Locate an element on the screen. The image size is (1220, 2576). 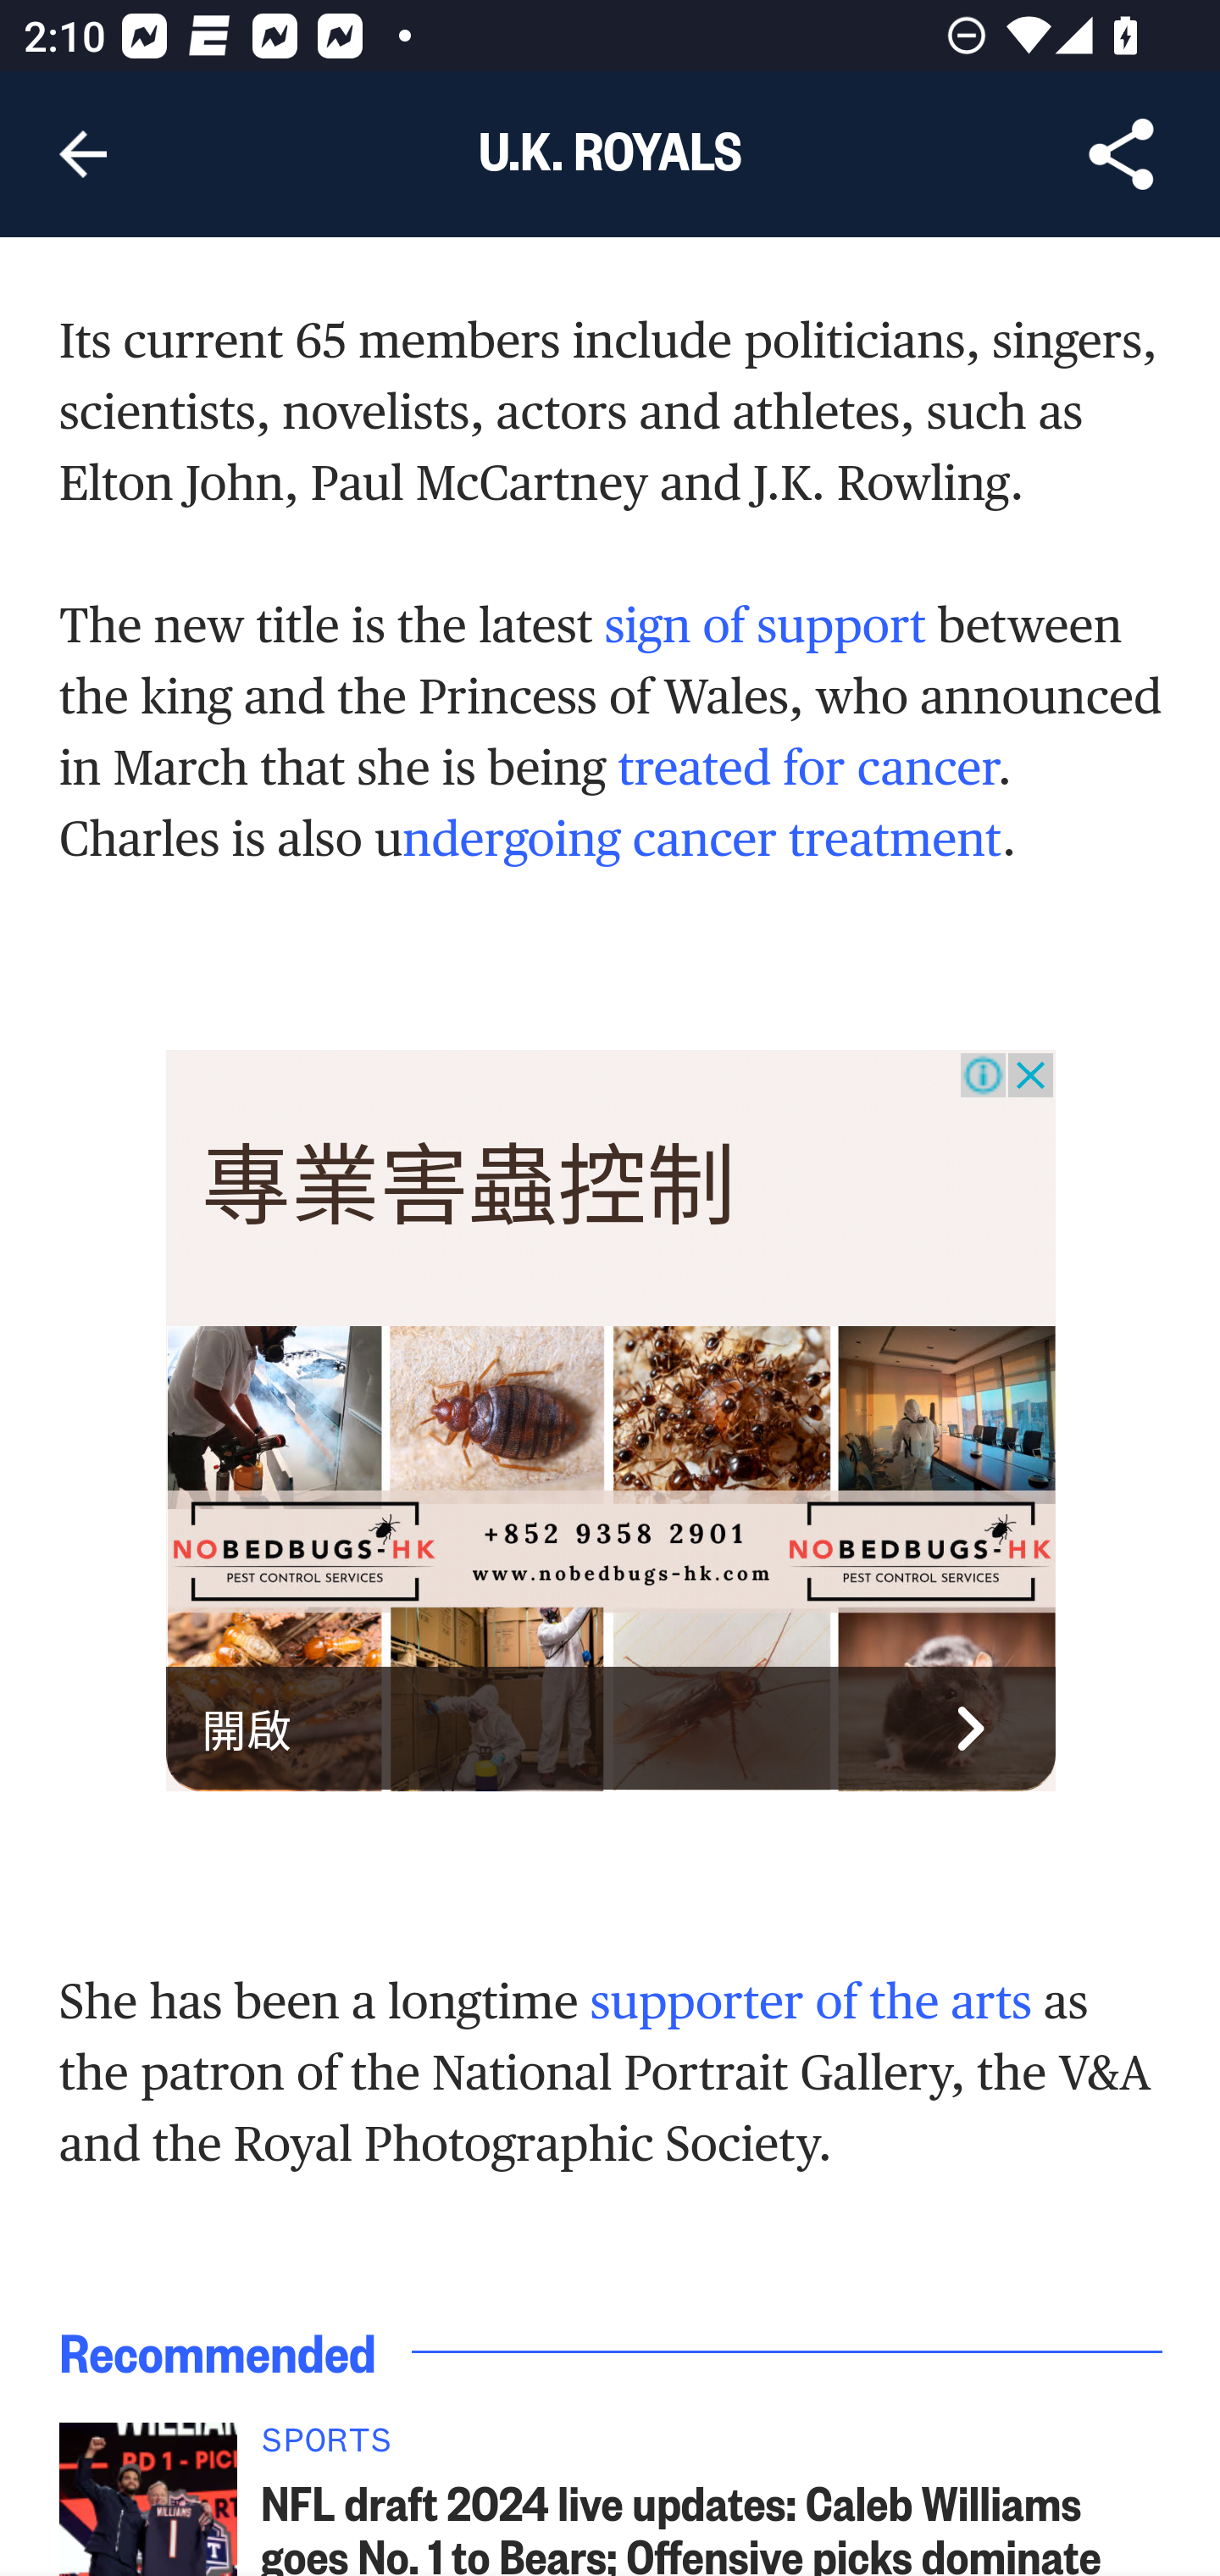
開啟 is located at coordinates (612, 1728).